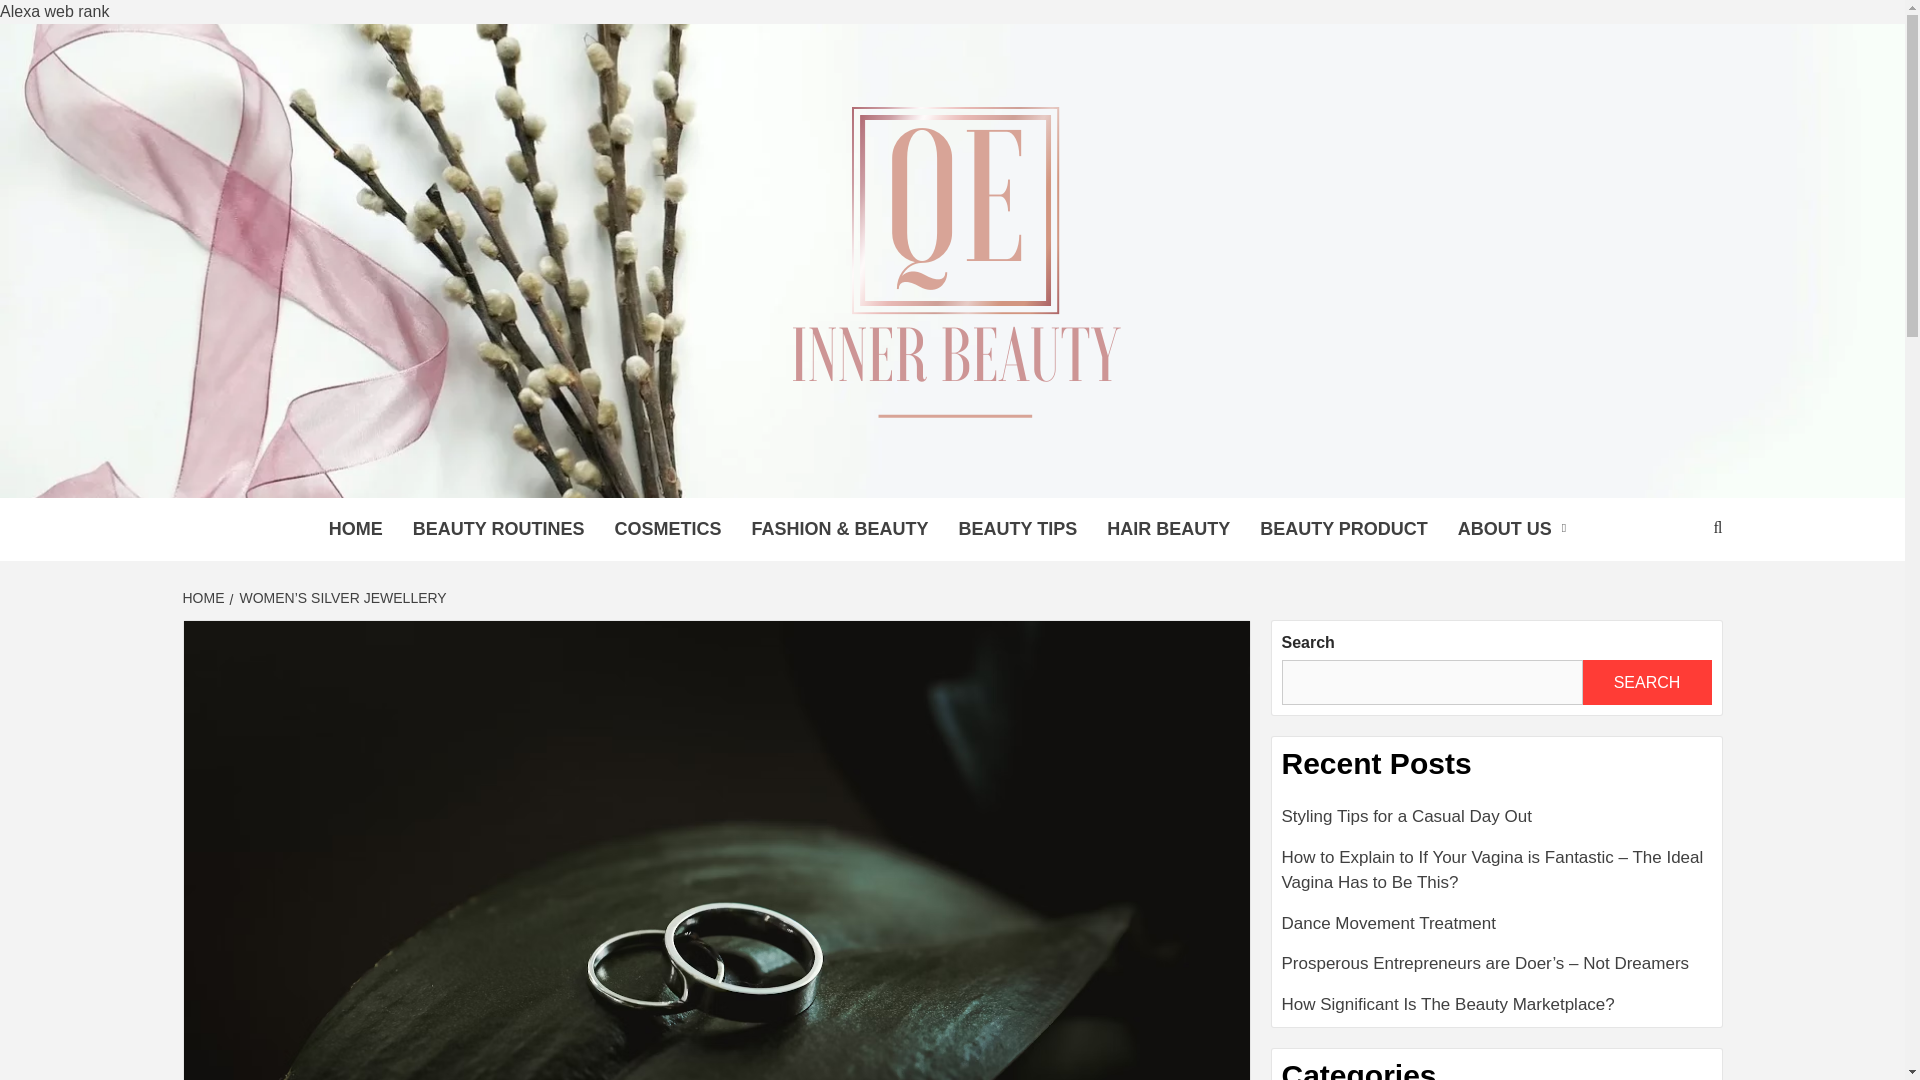 The image size is (1920, 1080). What do you see at coordinates (356, 528) in the screenshot?
I see `HOME` at bounding box center [356, 528].